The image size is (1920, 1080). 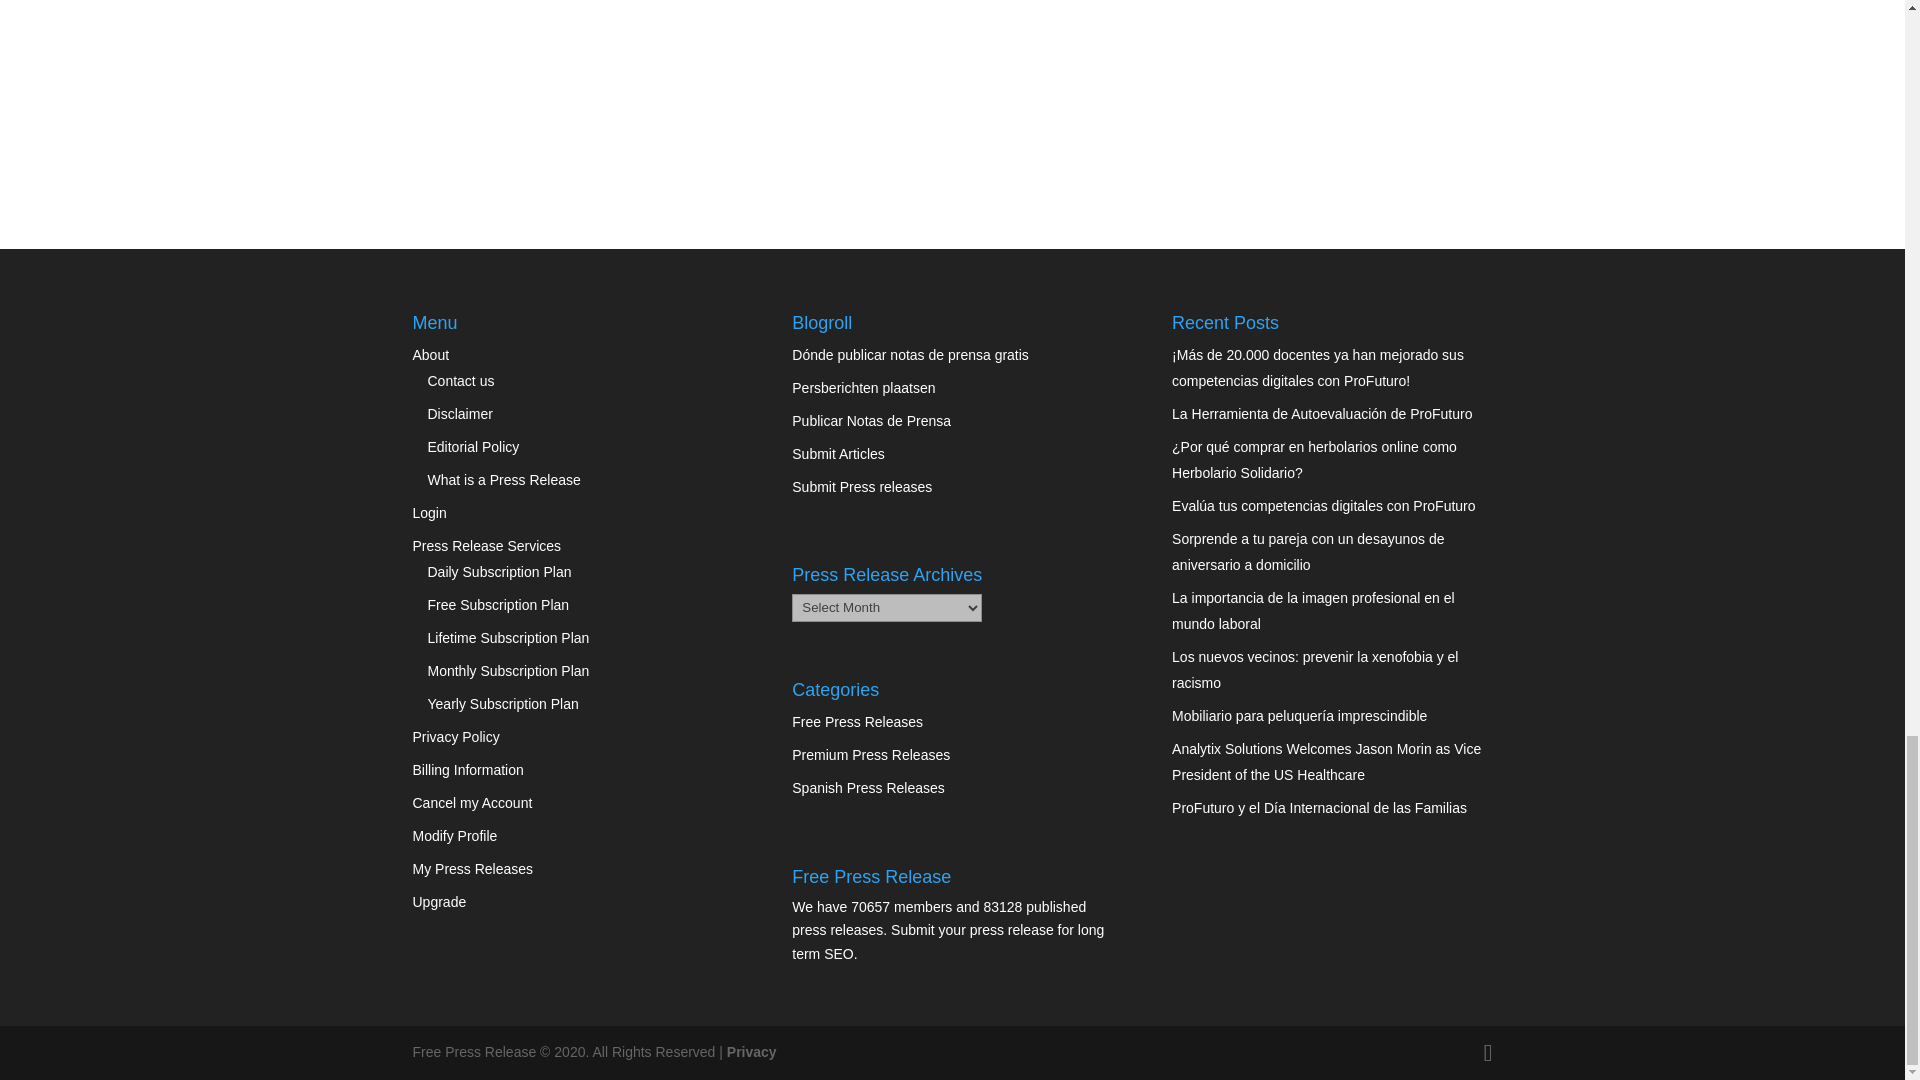 I want to click on Free Subscription Plan, so click(x=499, y=605).